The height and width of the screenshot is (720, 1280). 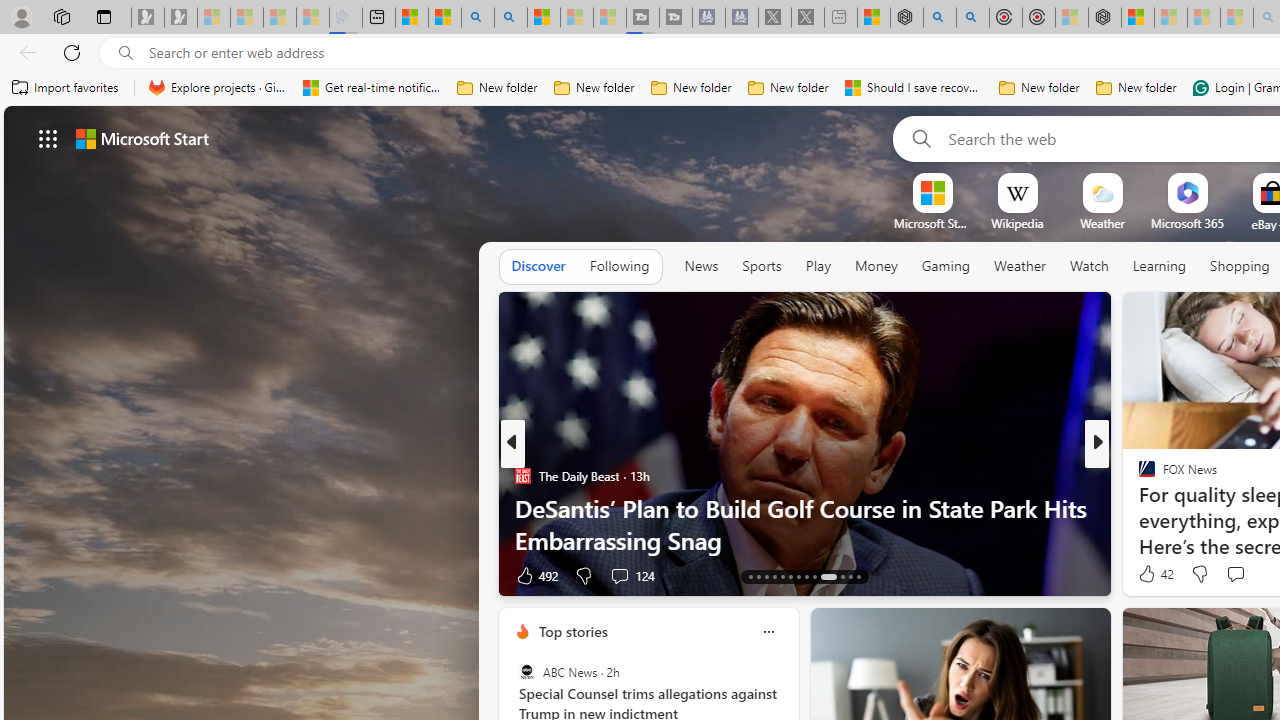 I want to click on Search icon, so click(x=126, y=53).